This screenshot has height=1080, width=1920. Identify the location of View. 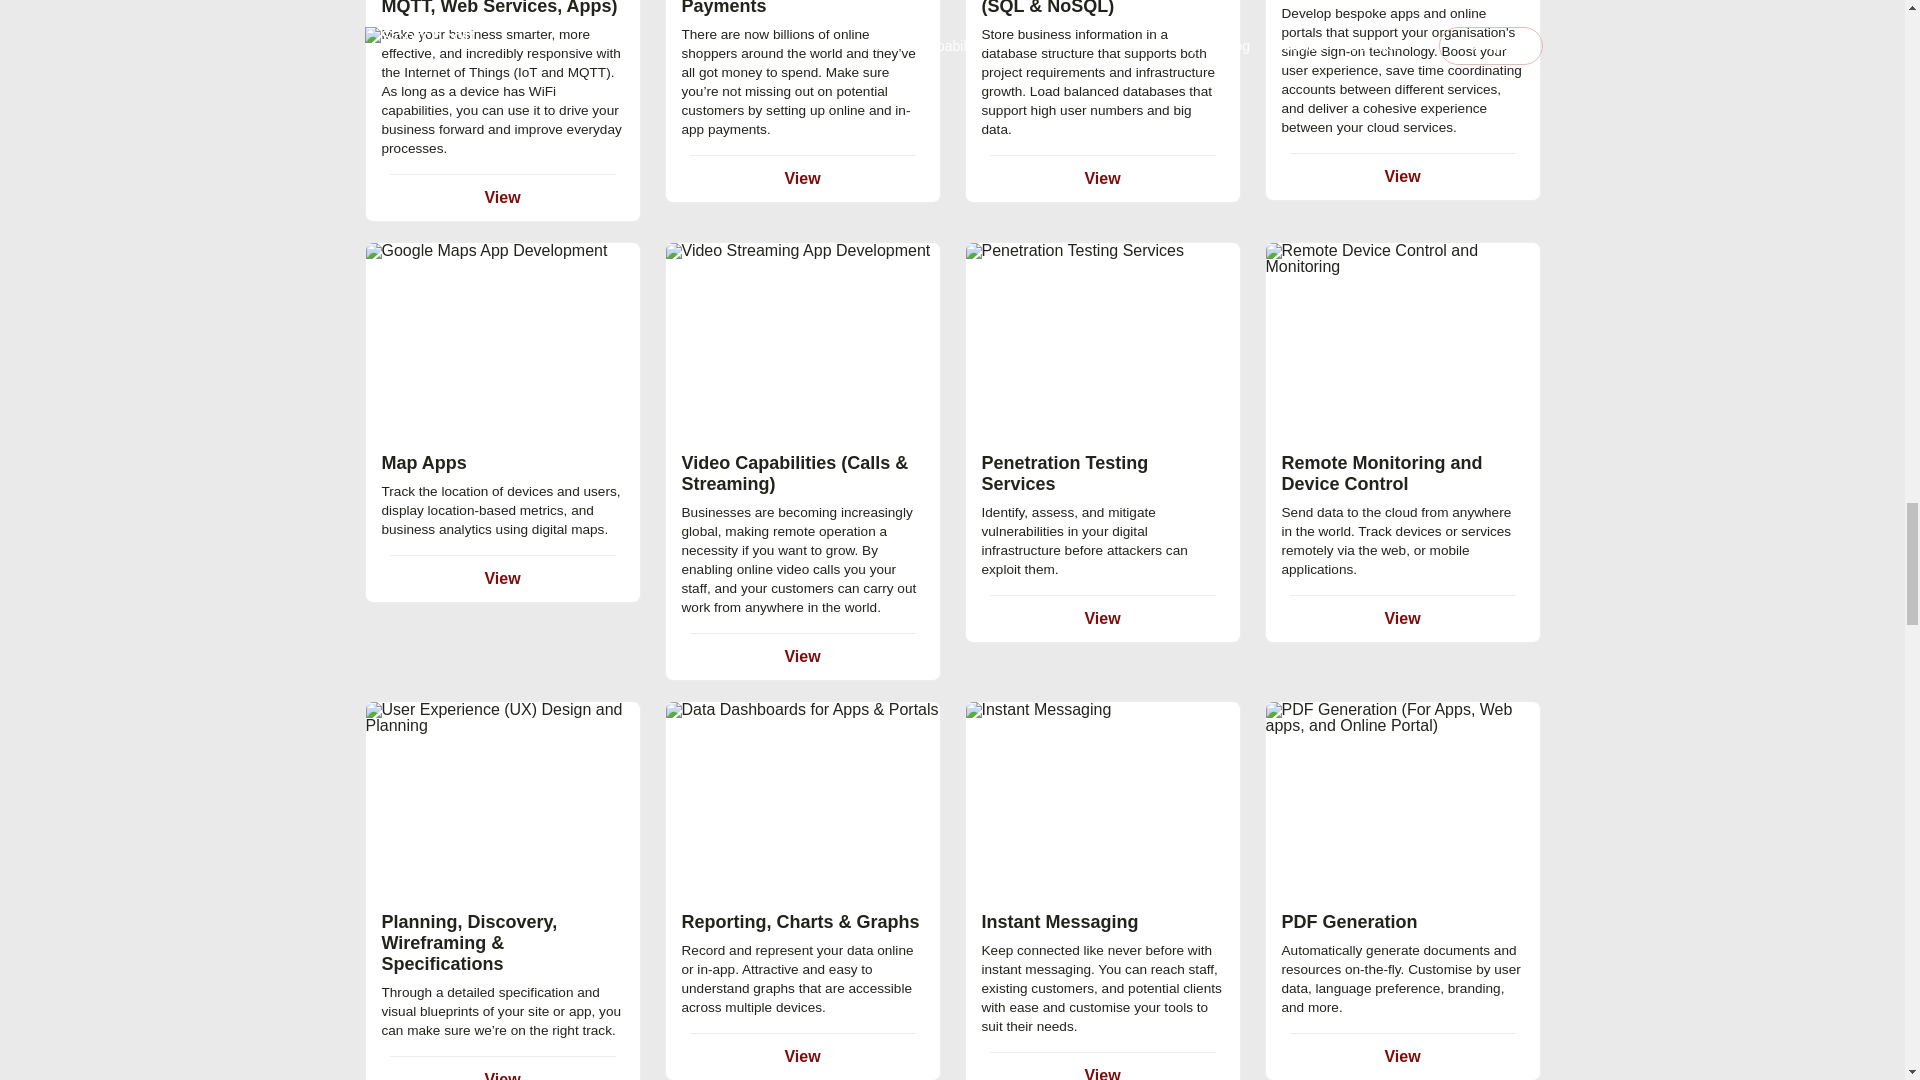
(502, 198).